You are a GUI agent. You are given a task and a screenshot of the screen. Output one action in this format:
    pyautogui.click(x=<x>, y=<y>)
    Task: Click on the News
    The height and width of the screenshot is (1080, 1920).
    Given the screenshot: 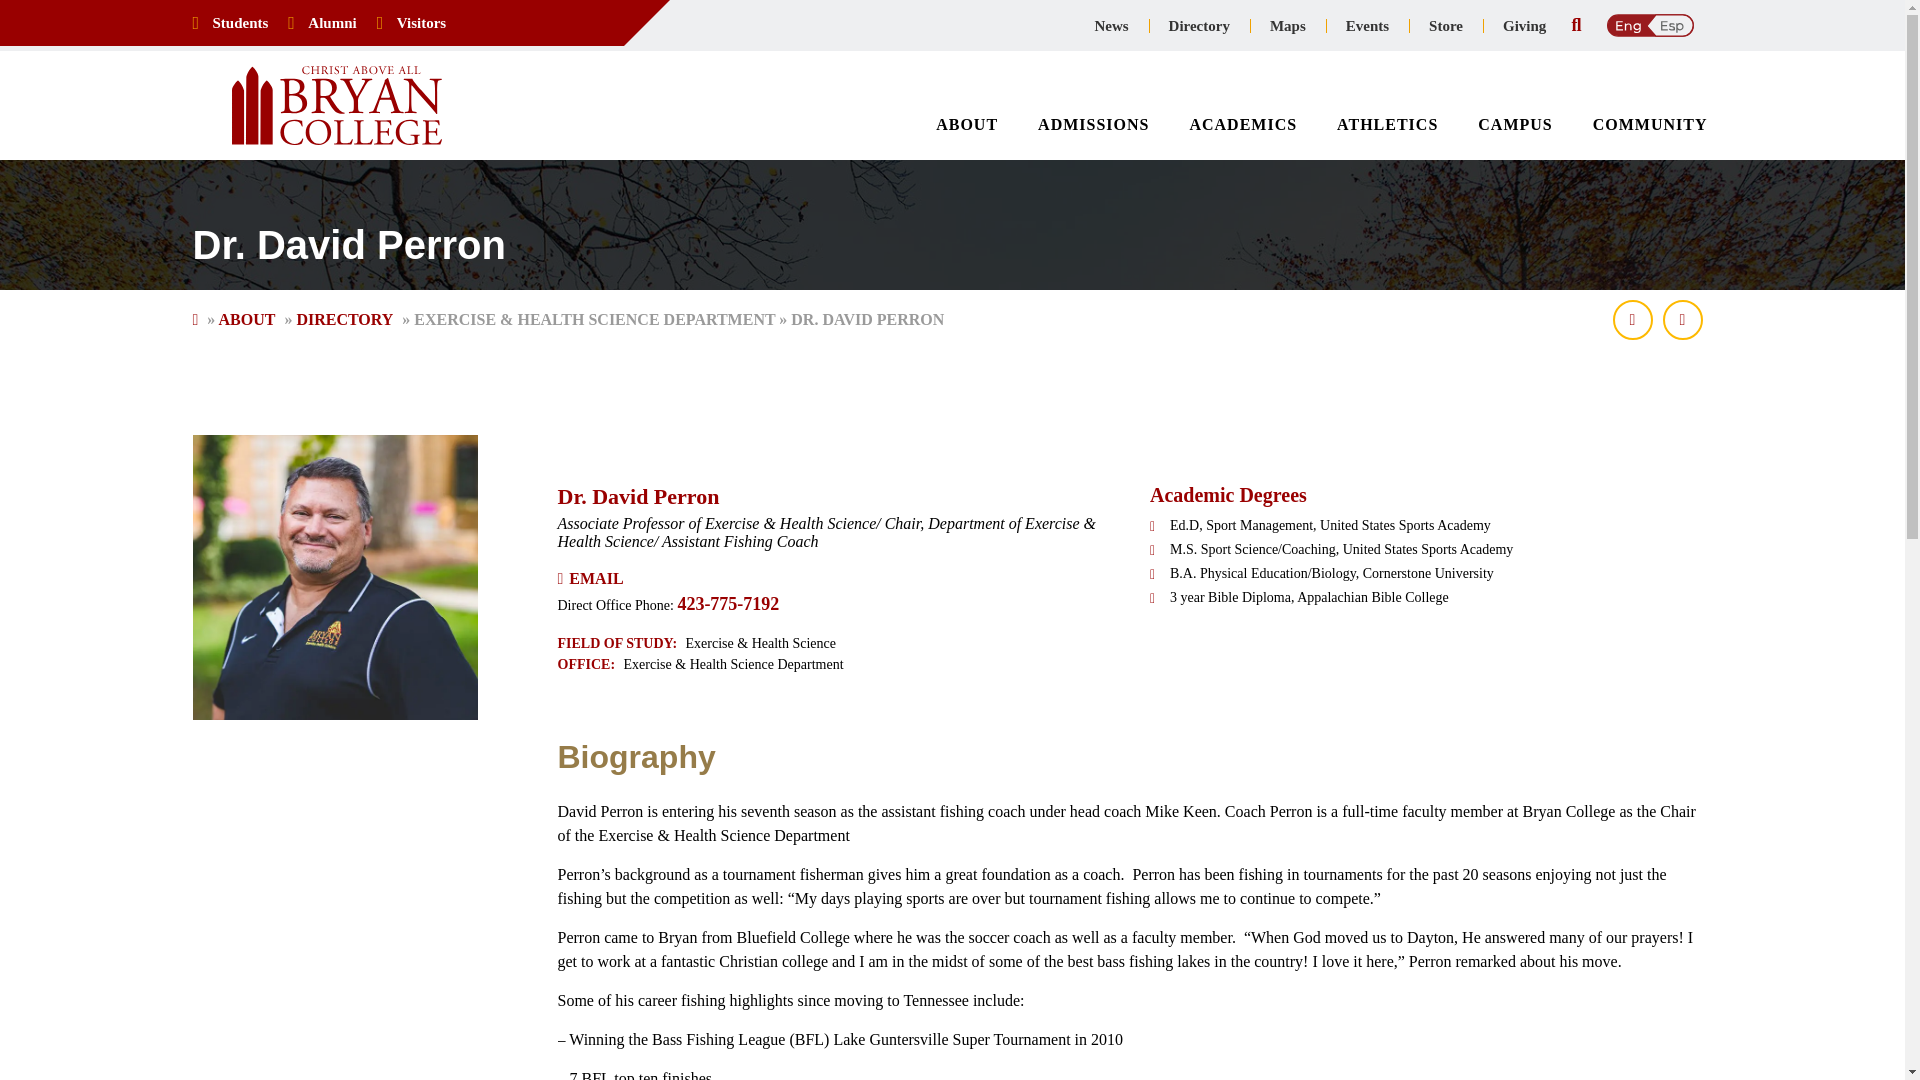 What is the action you would take?
    pyautogui.click(x=1110, y=26)
    